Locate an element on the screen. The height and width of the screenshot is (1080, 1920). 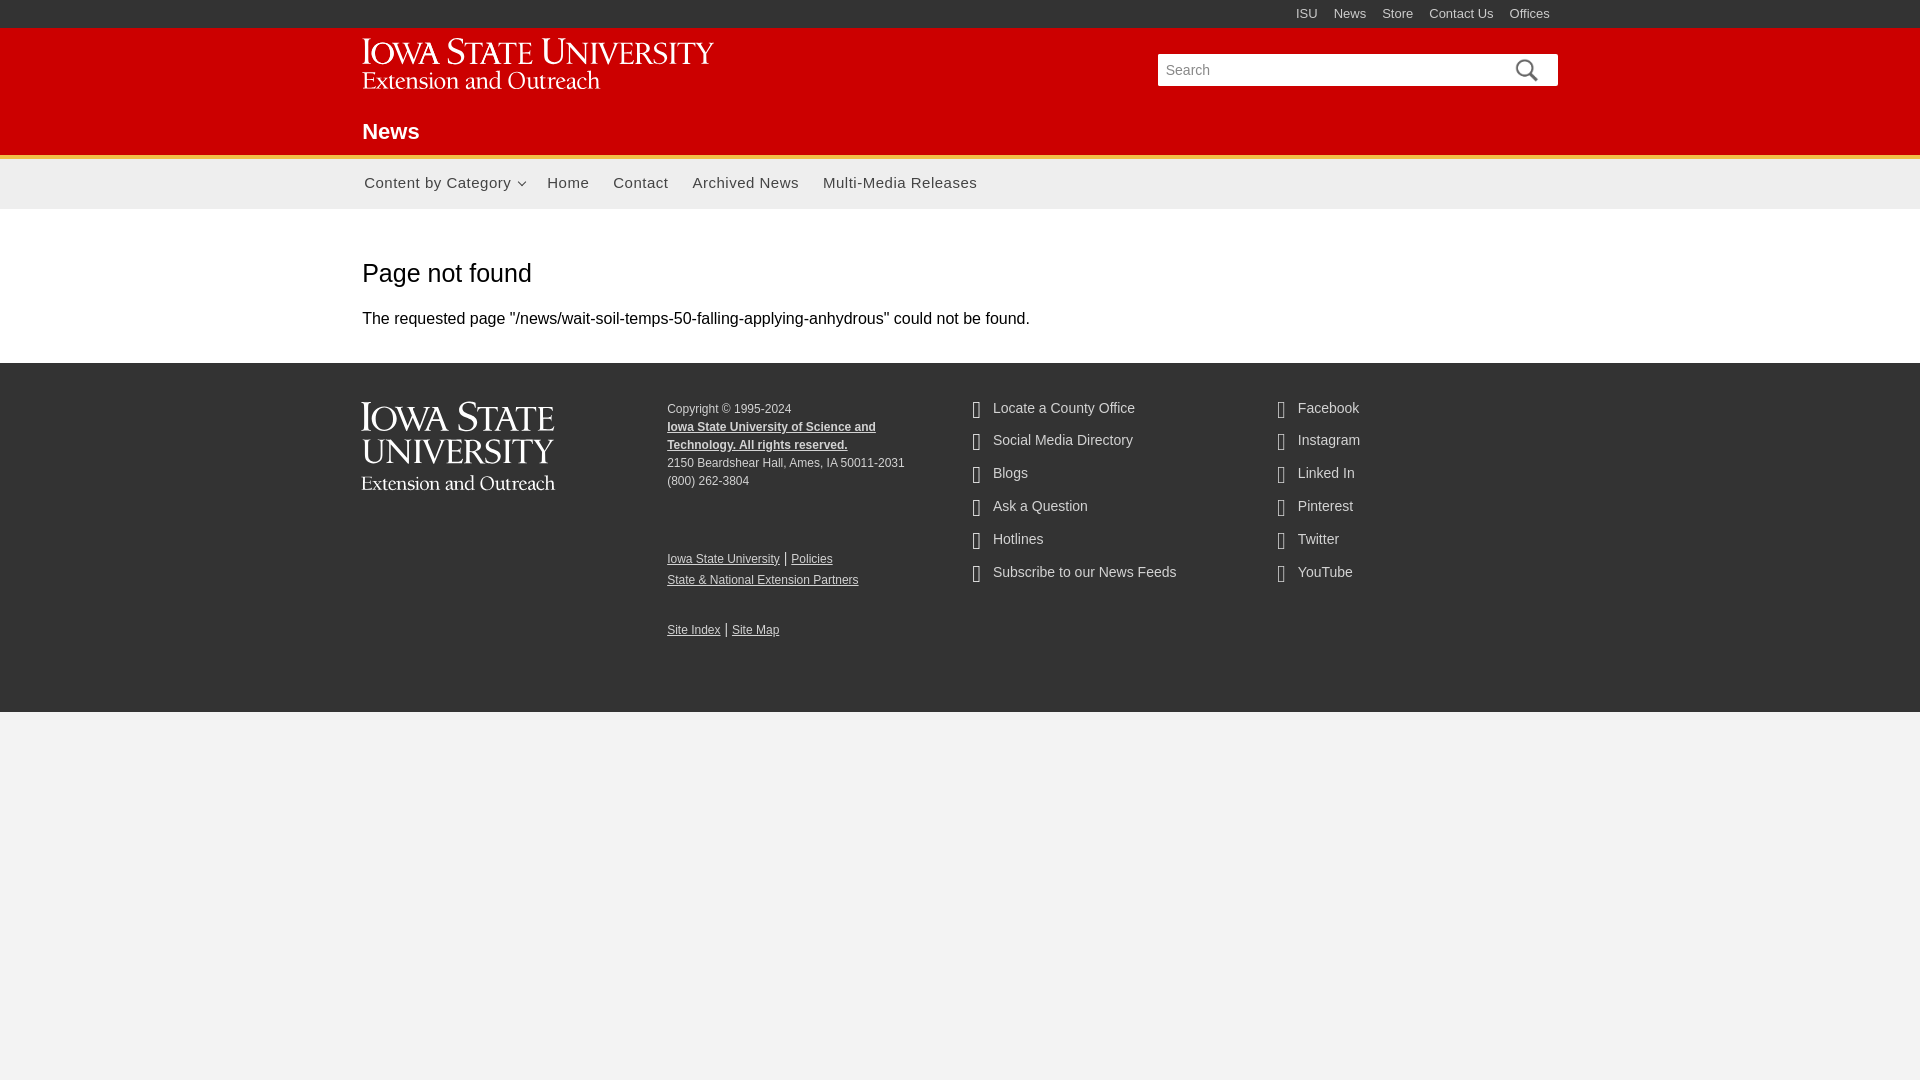
Social Media Directory is located at coordinates (1108, 444).